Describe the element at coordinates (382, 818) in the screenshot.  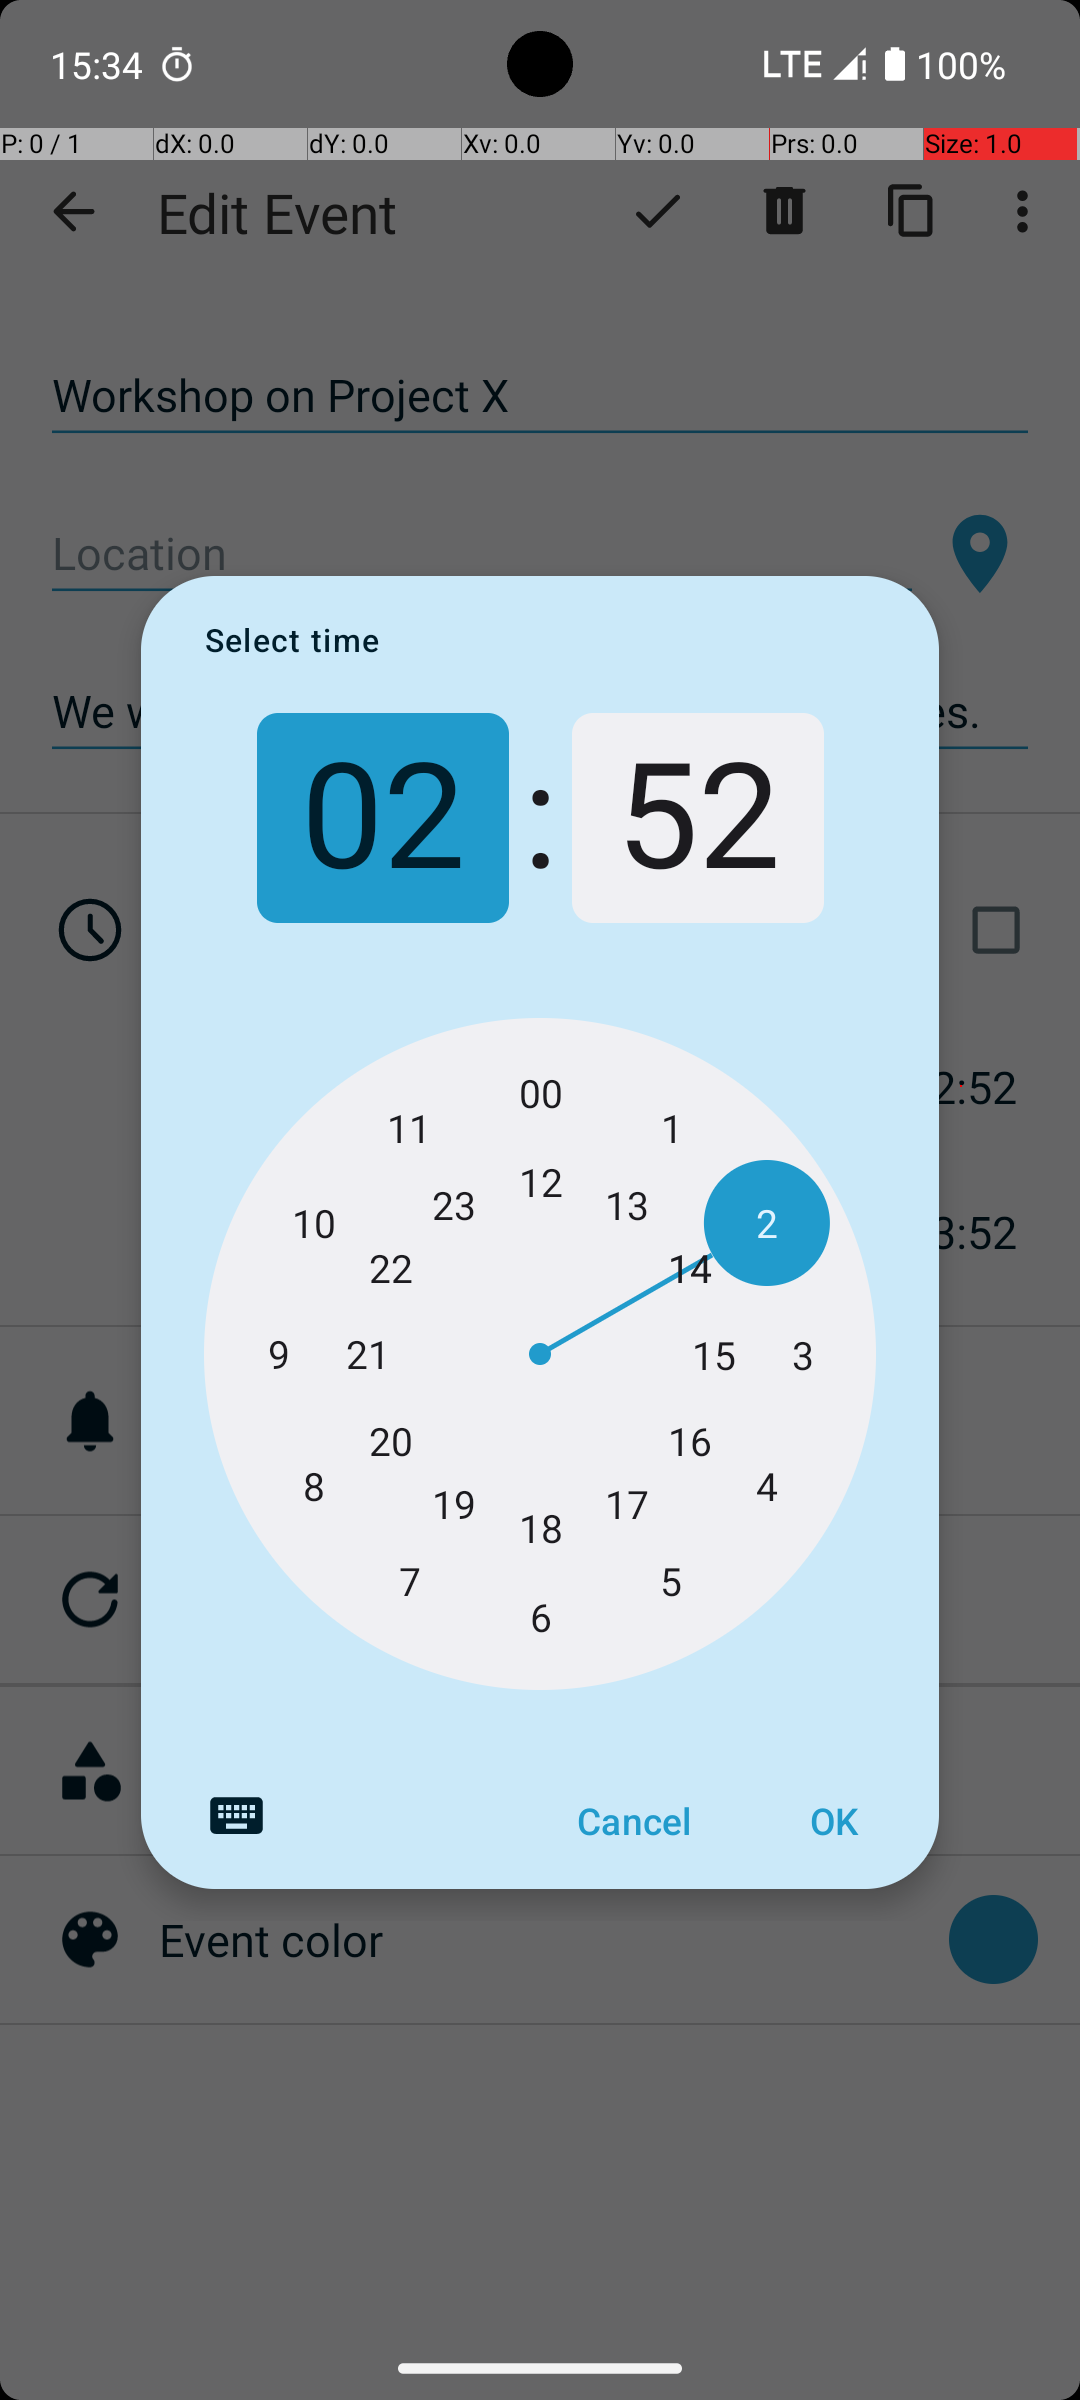
I see `02` at that location.